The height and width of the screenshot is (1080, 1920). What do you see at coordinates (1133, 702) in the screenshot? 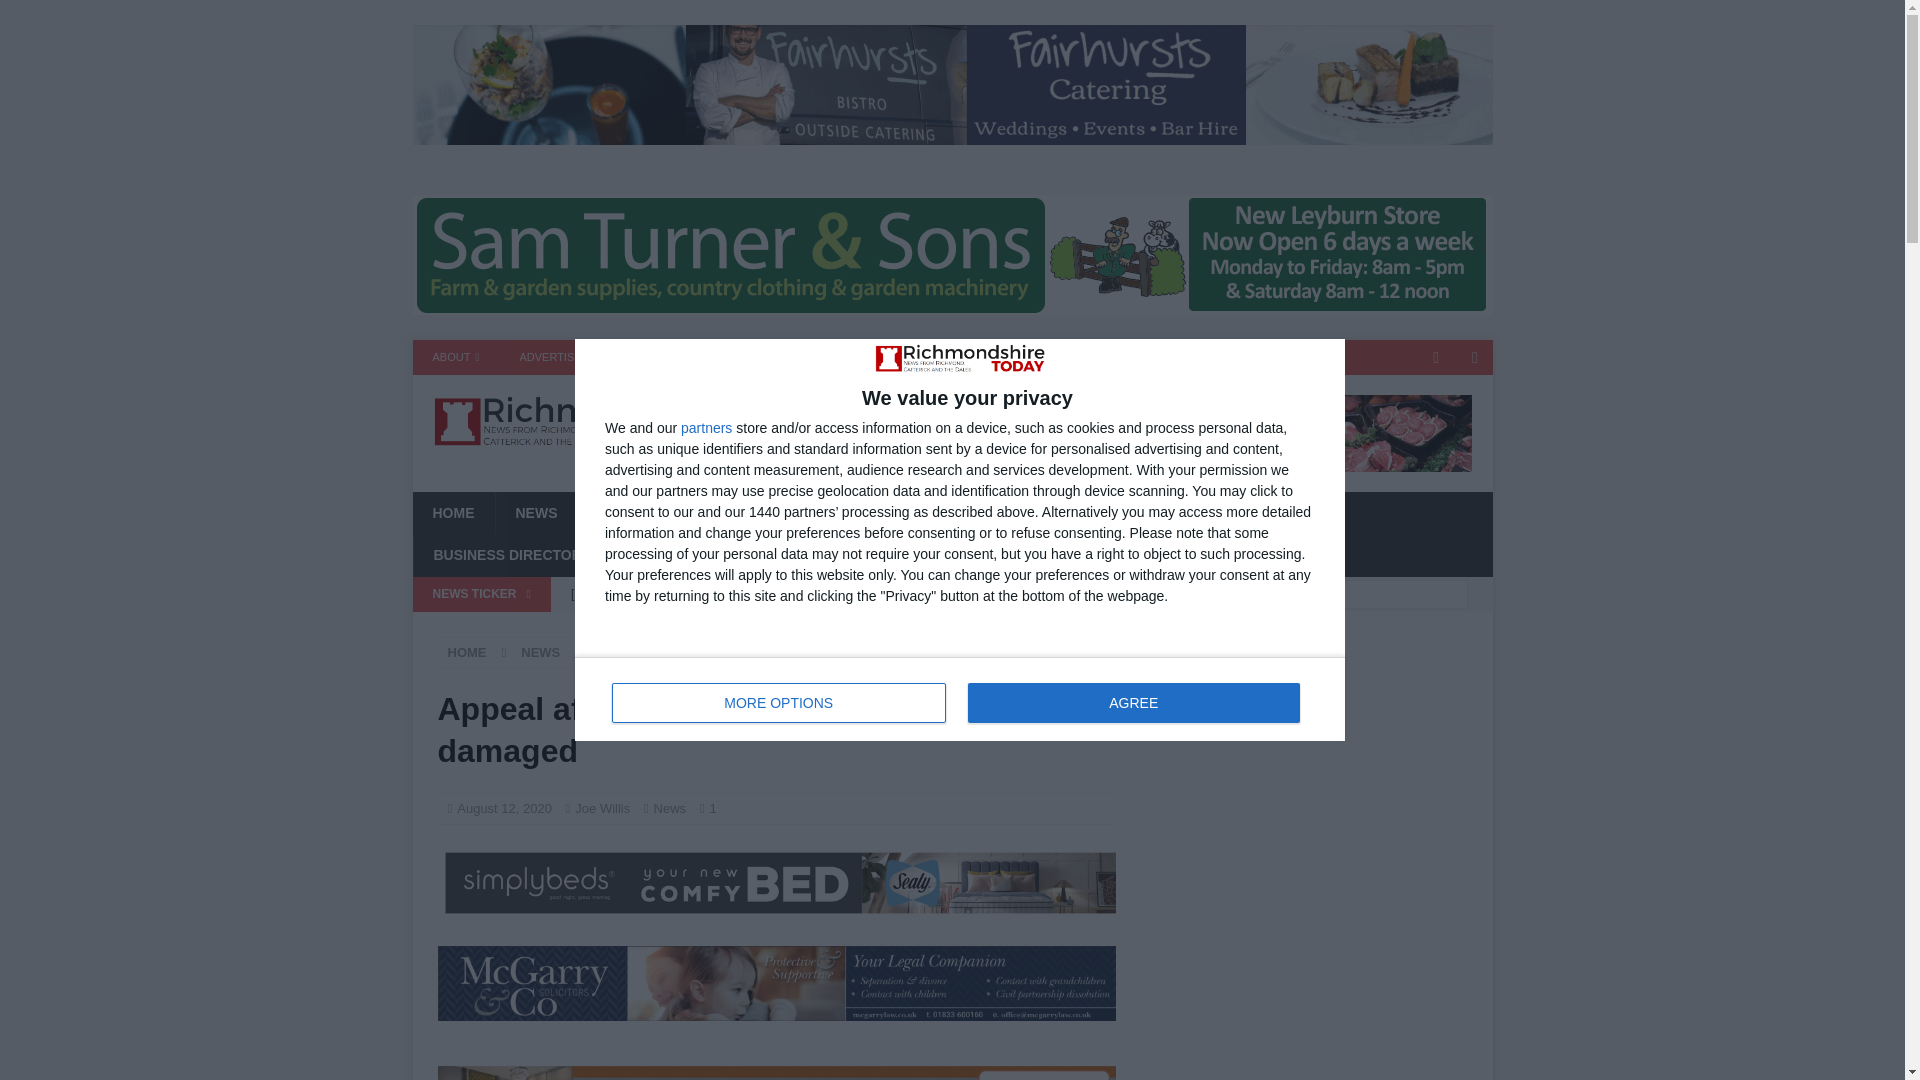
I see `AGREE` at bounding box center [1133, 702].